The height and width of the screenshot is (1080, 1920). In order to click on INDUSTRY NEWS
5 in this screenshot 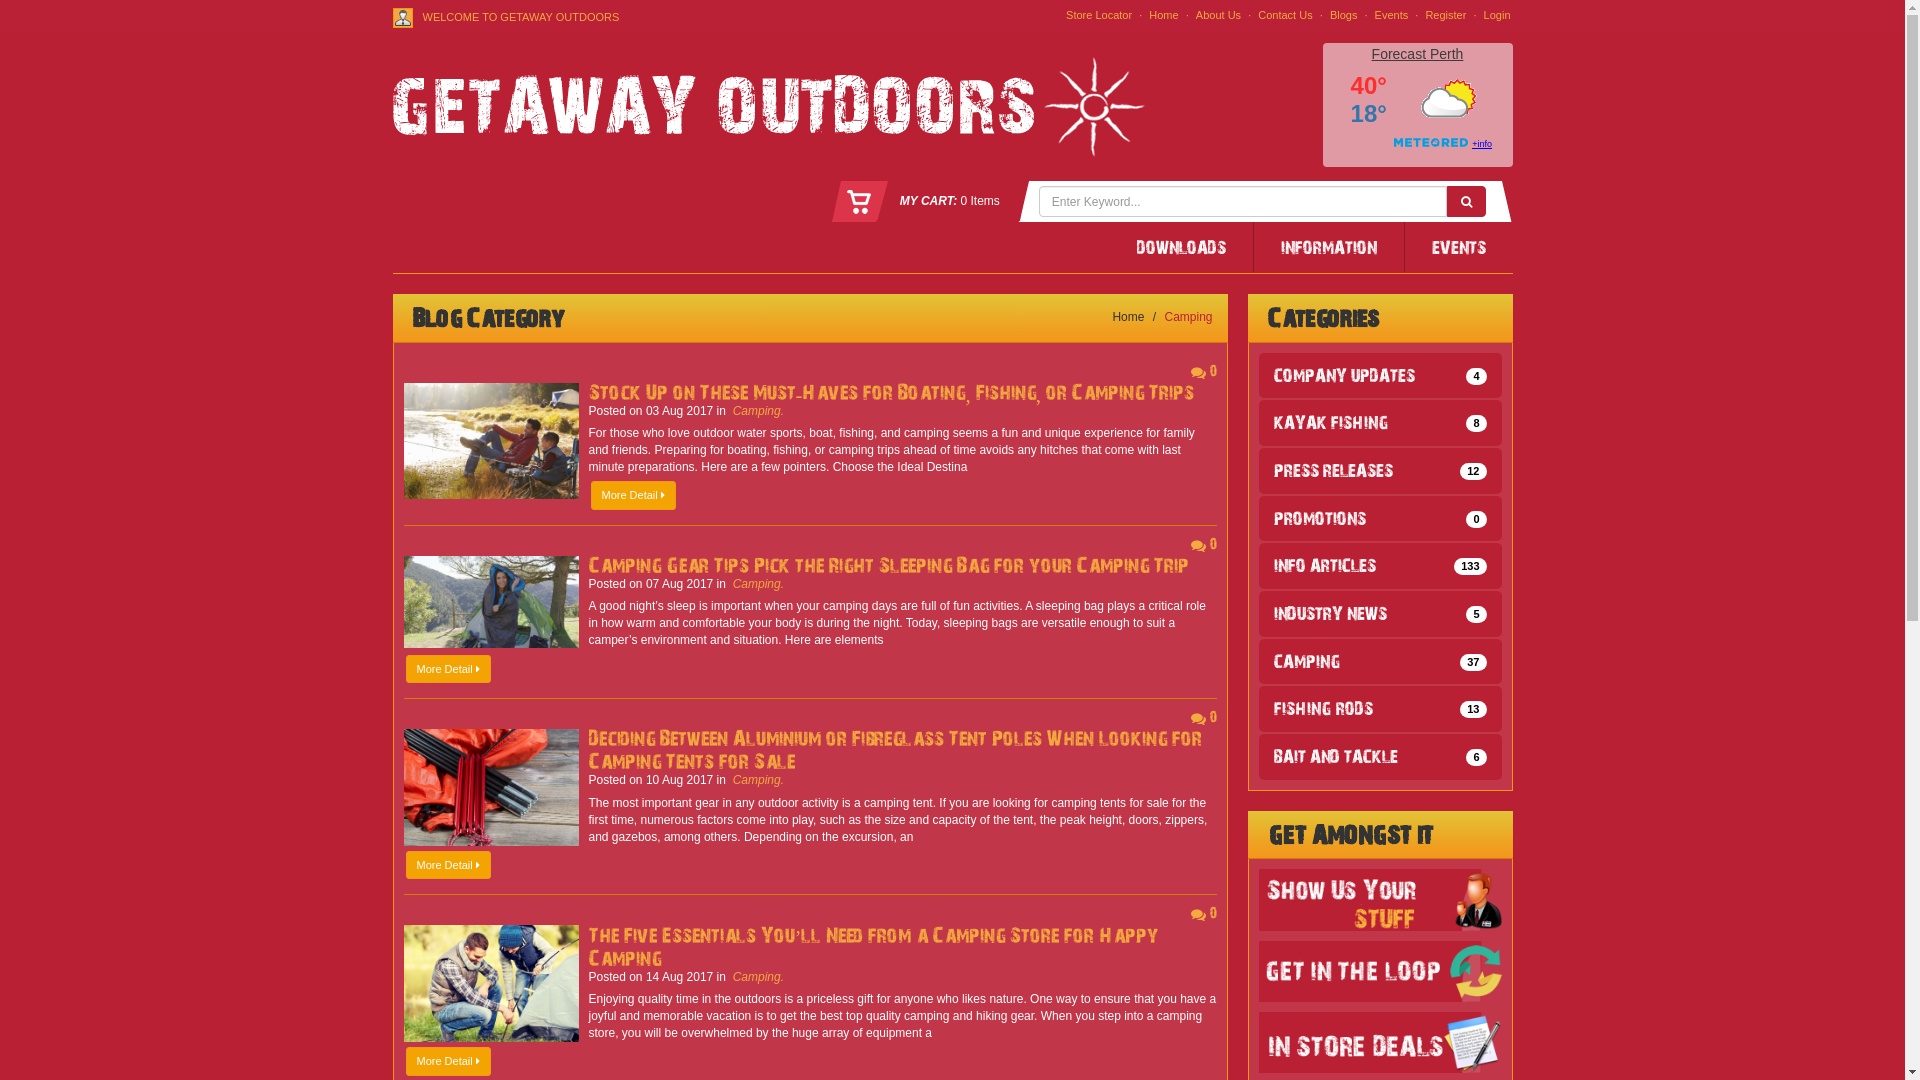, I will do `click(1380, 614)`.